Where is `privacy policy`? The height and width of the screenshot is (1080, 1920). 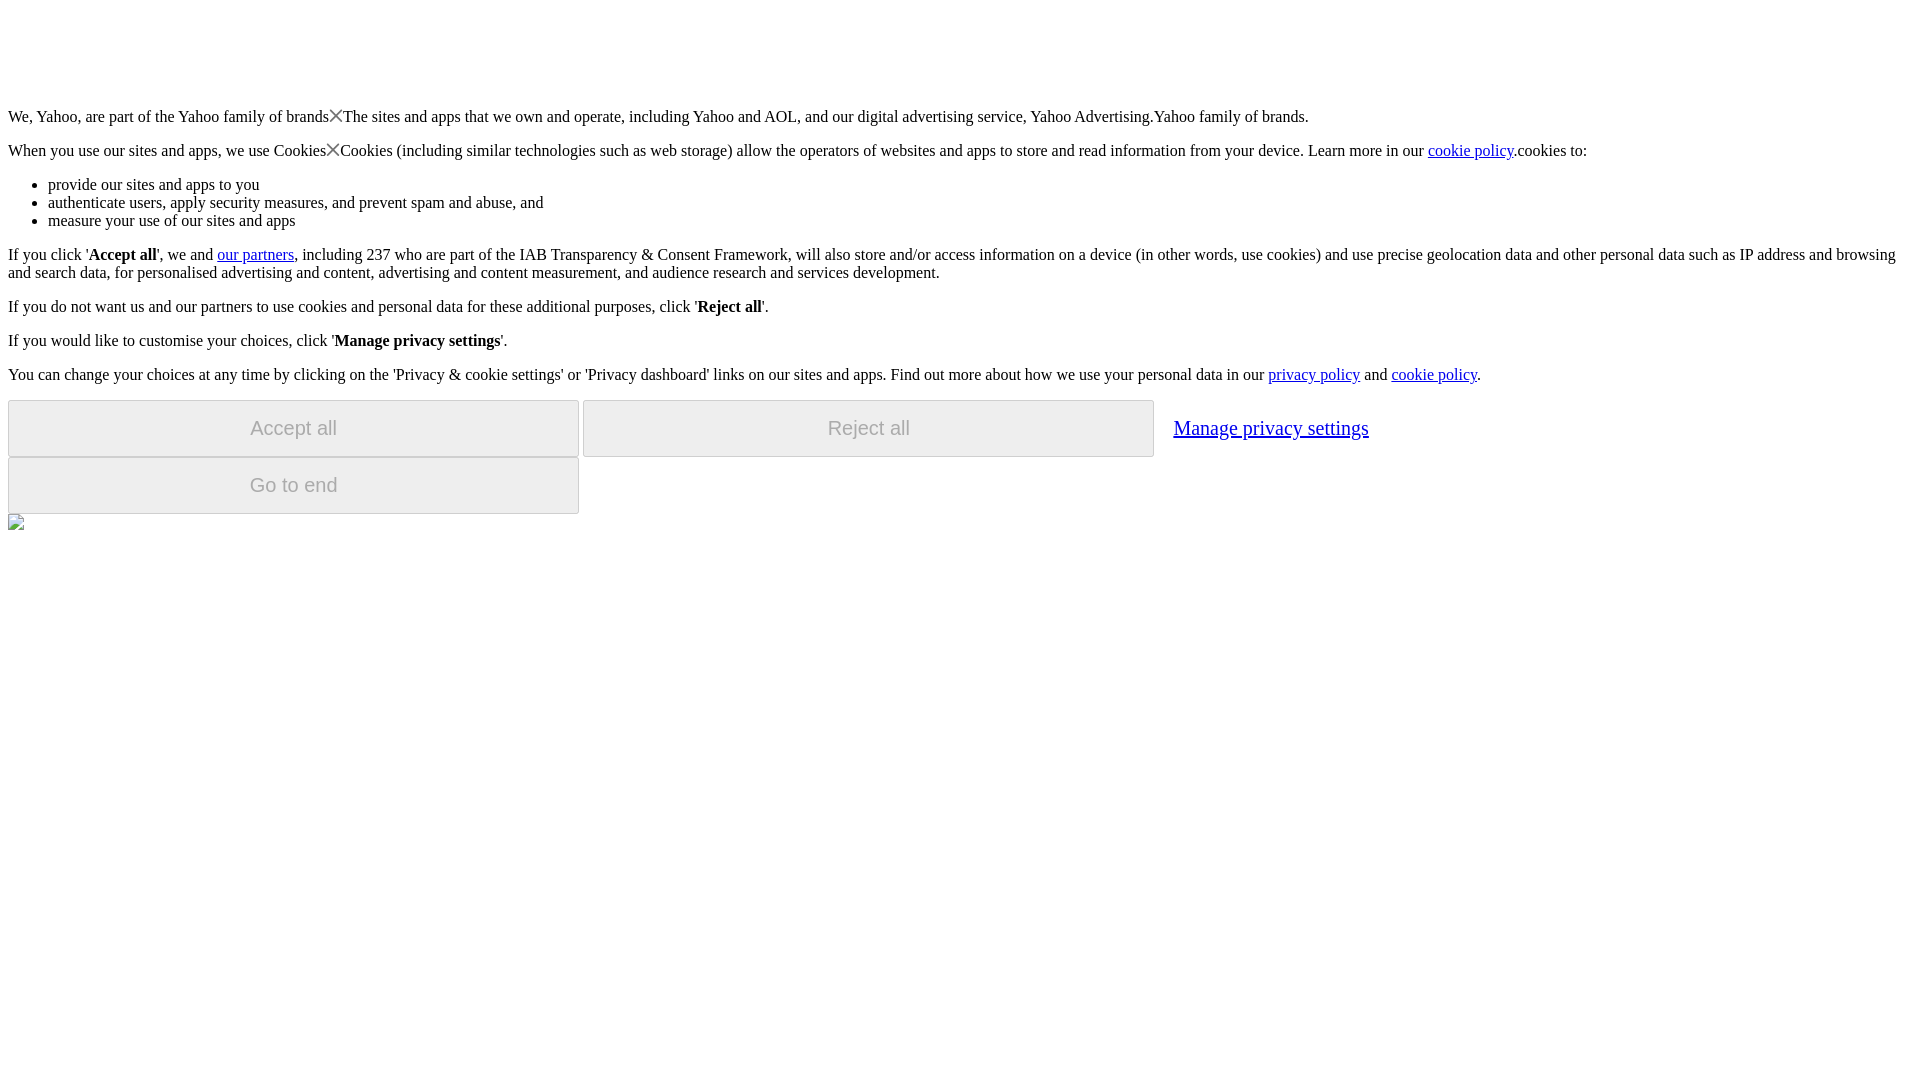
privacy policy is located at coordinates (1313, 374).